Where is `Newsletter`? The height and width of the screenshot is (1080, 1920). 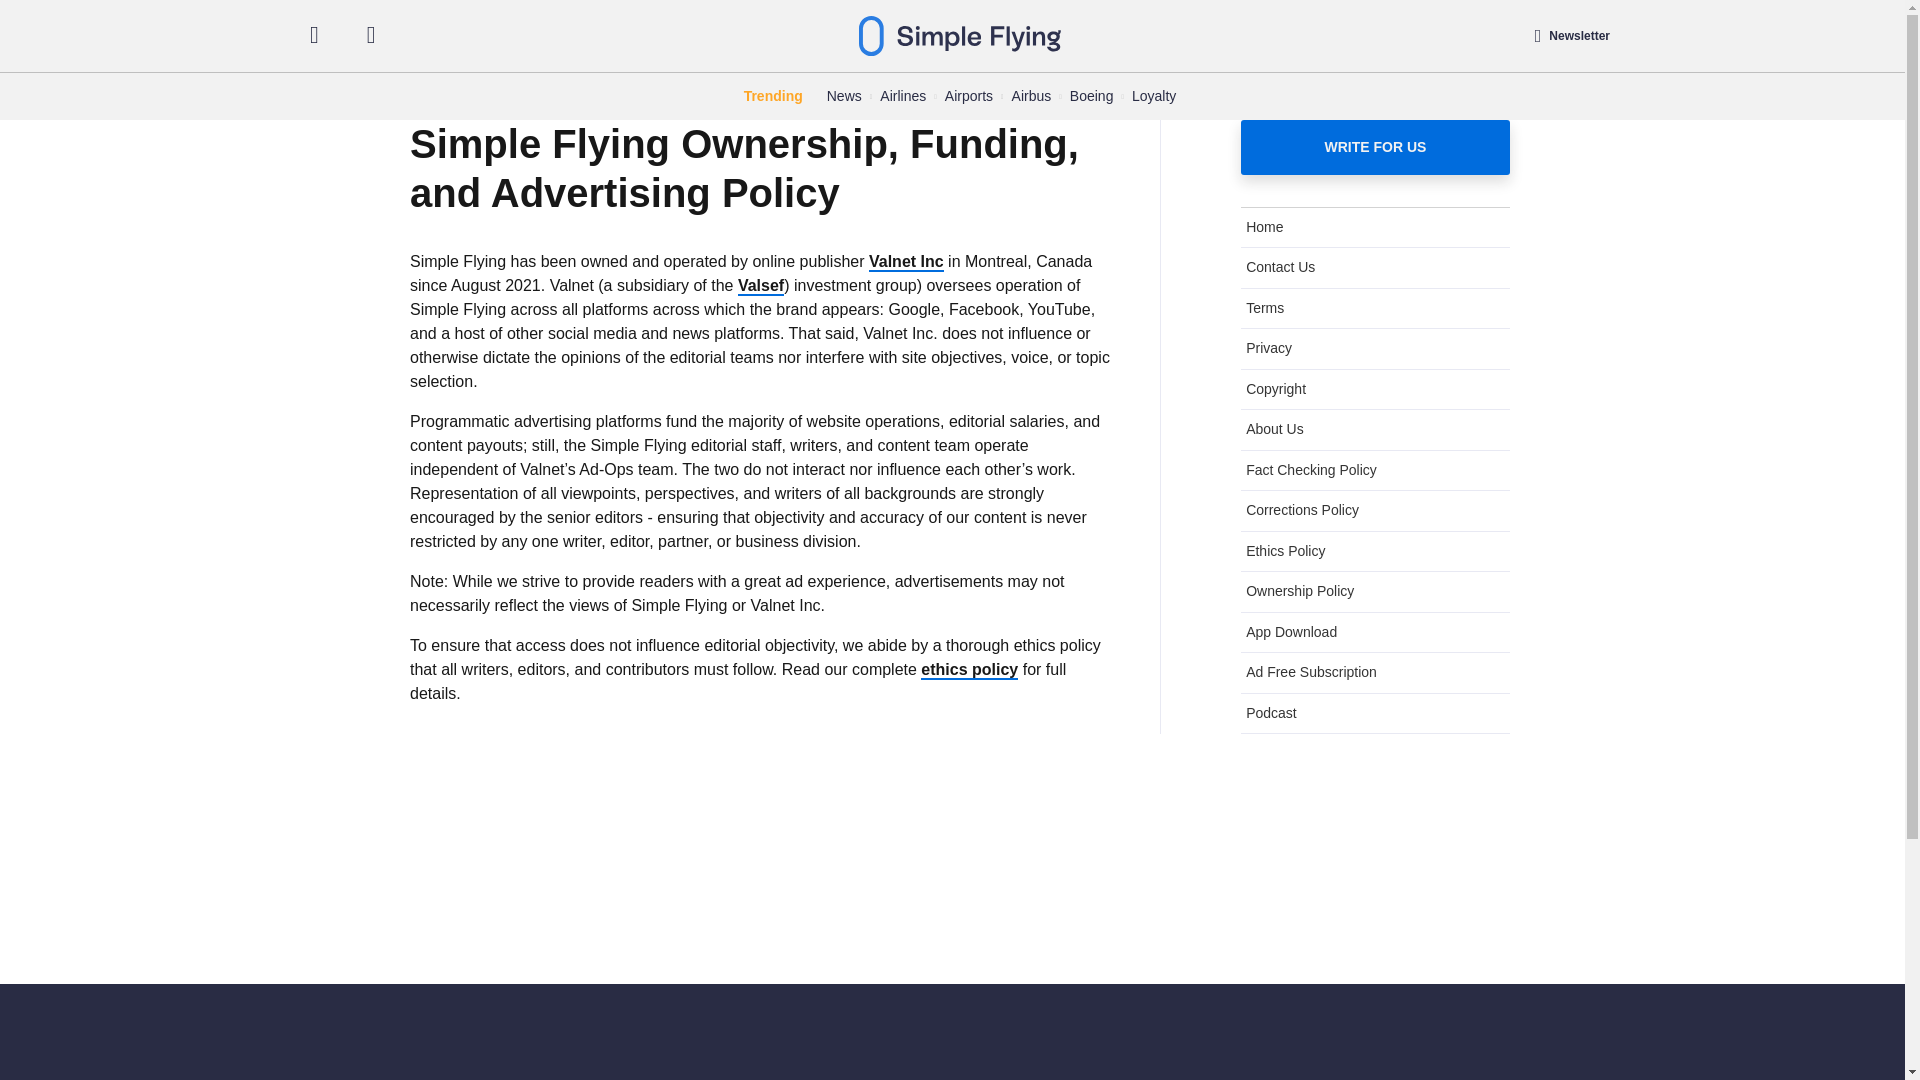 Newsletter is located at coordinates (1572, 36).